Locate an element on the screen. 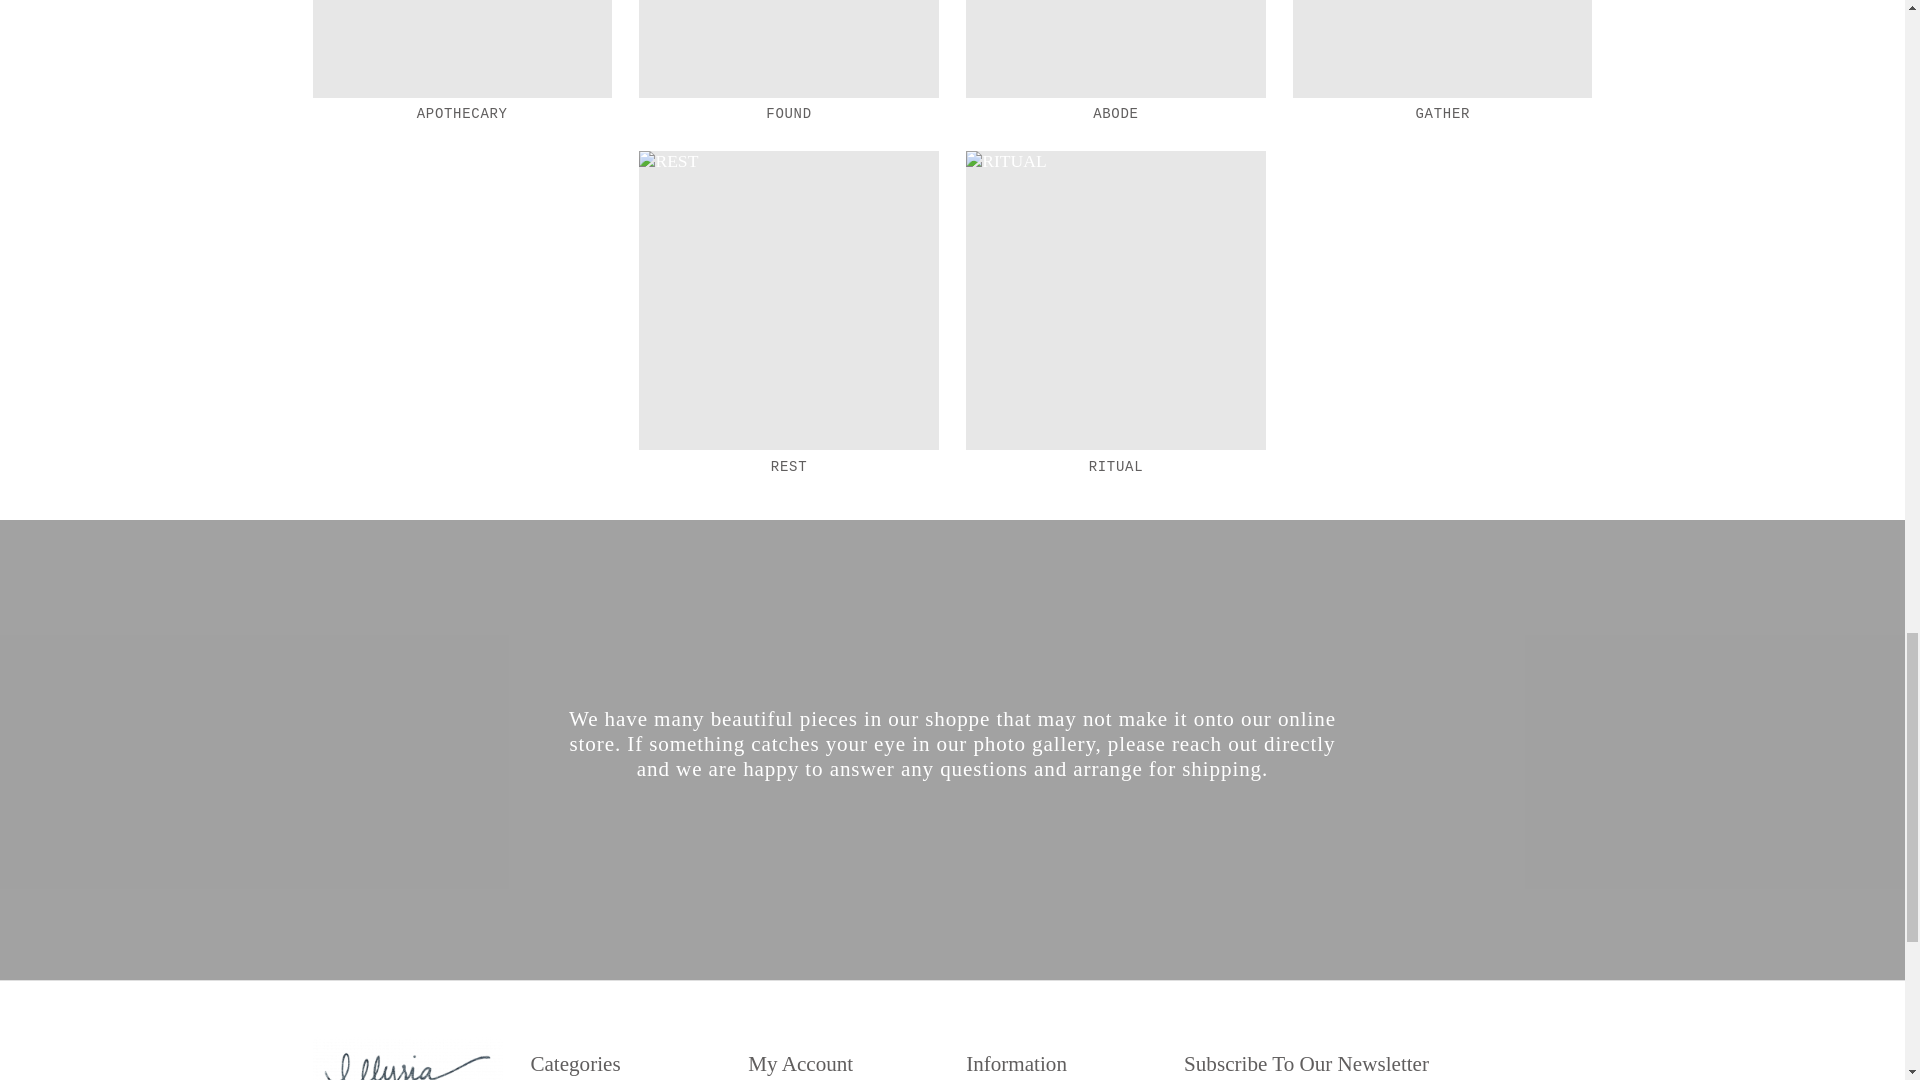 The height and width of the screenshot is (1080, 1920). FOUND is located at coordinates (788, 48).